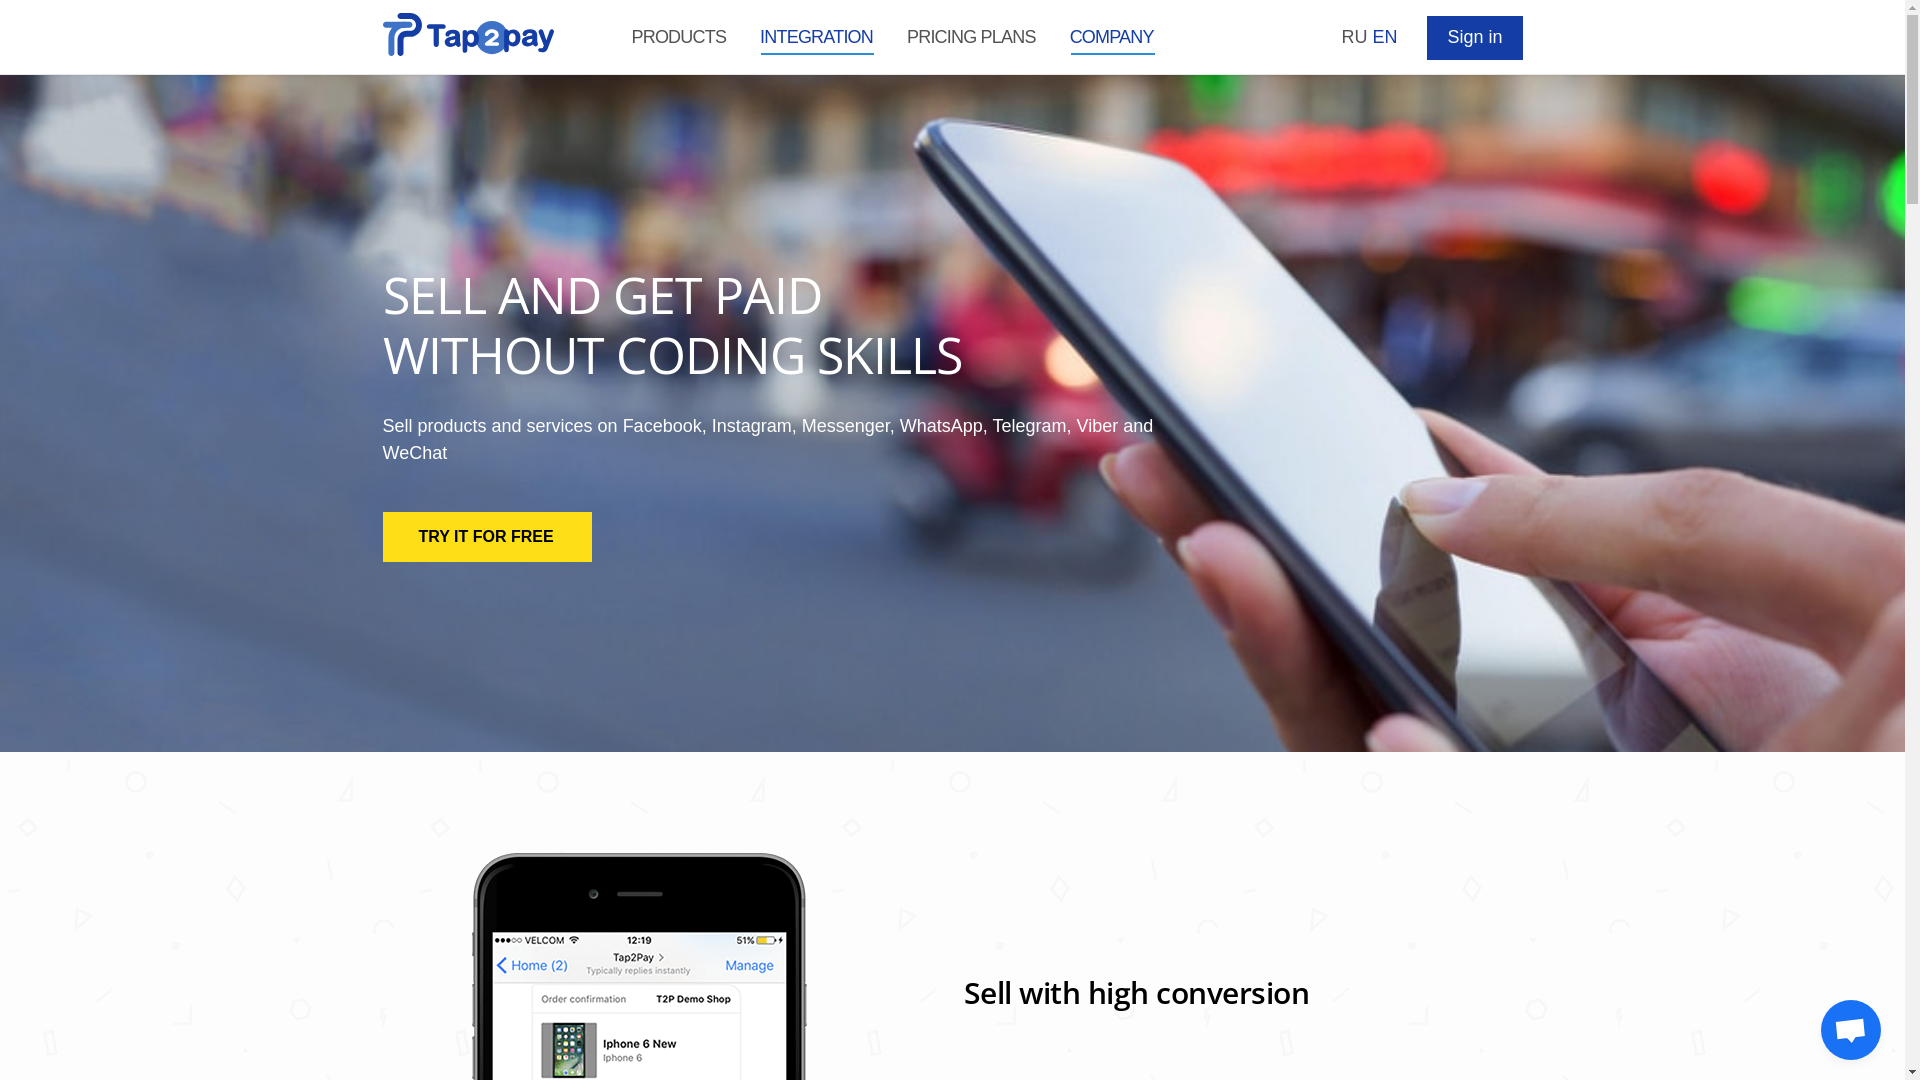  What do you see at coordinates (1474, 38) in the screenshot?
I see `Sign in` at bounding box center [1474, 38].